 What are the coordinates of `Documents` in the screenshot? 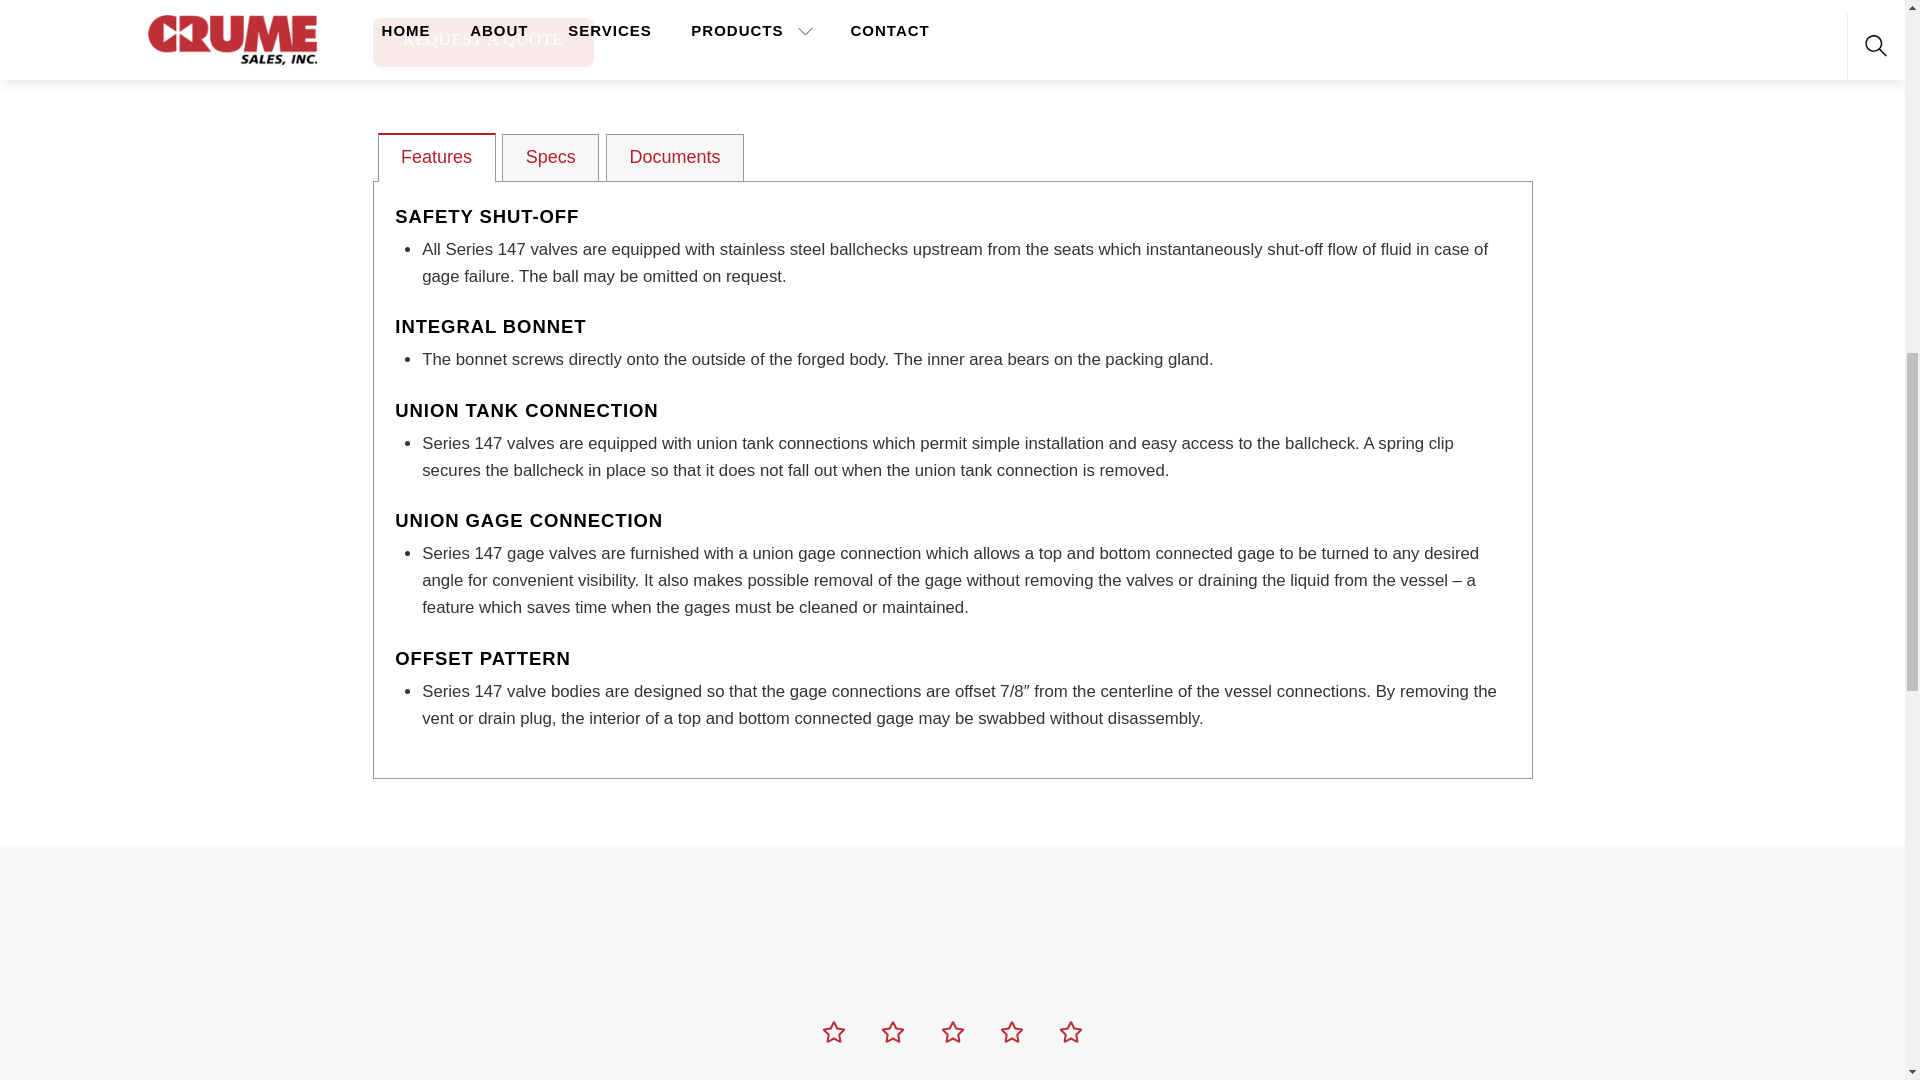 It's located at (674, 158).